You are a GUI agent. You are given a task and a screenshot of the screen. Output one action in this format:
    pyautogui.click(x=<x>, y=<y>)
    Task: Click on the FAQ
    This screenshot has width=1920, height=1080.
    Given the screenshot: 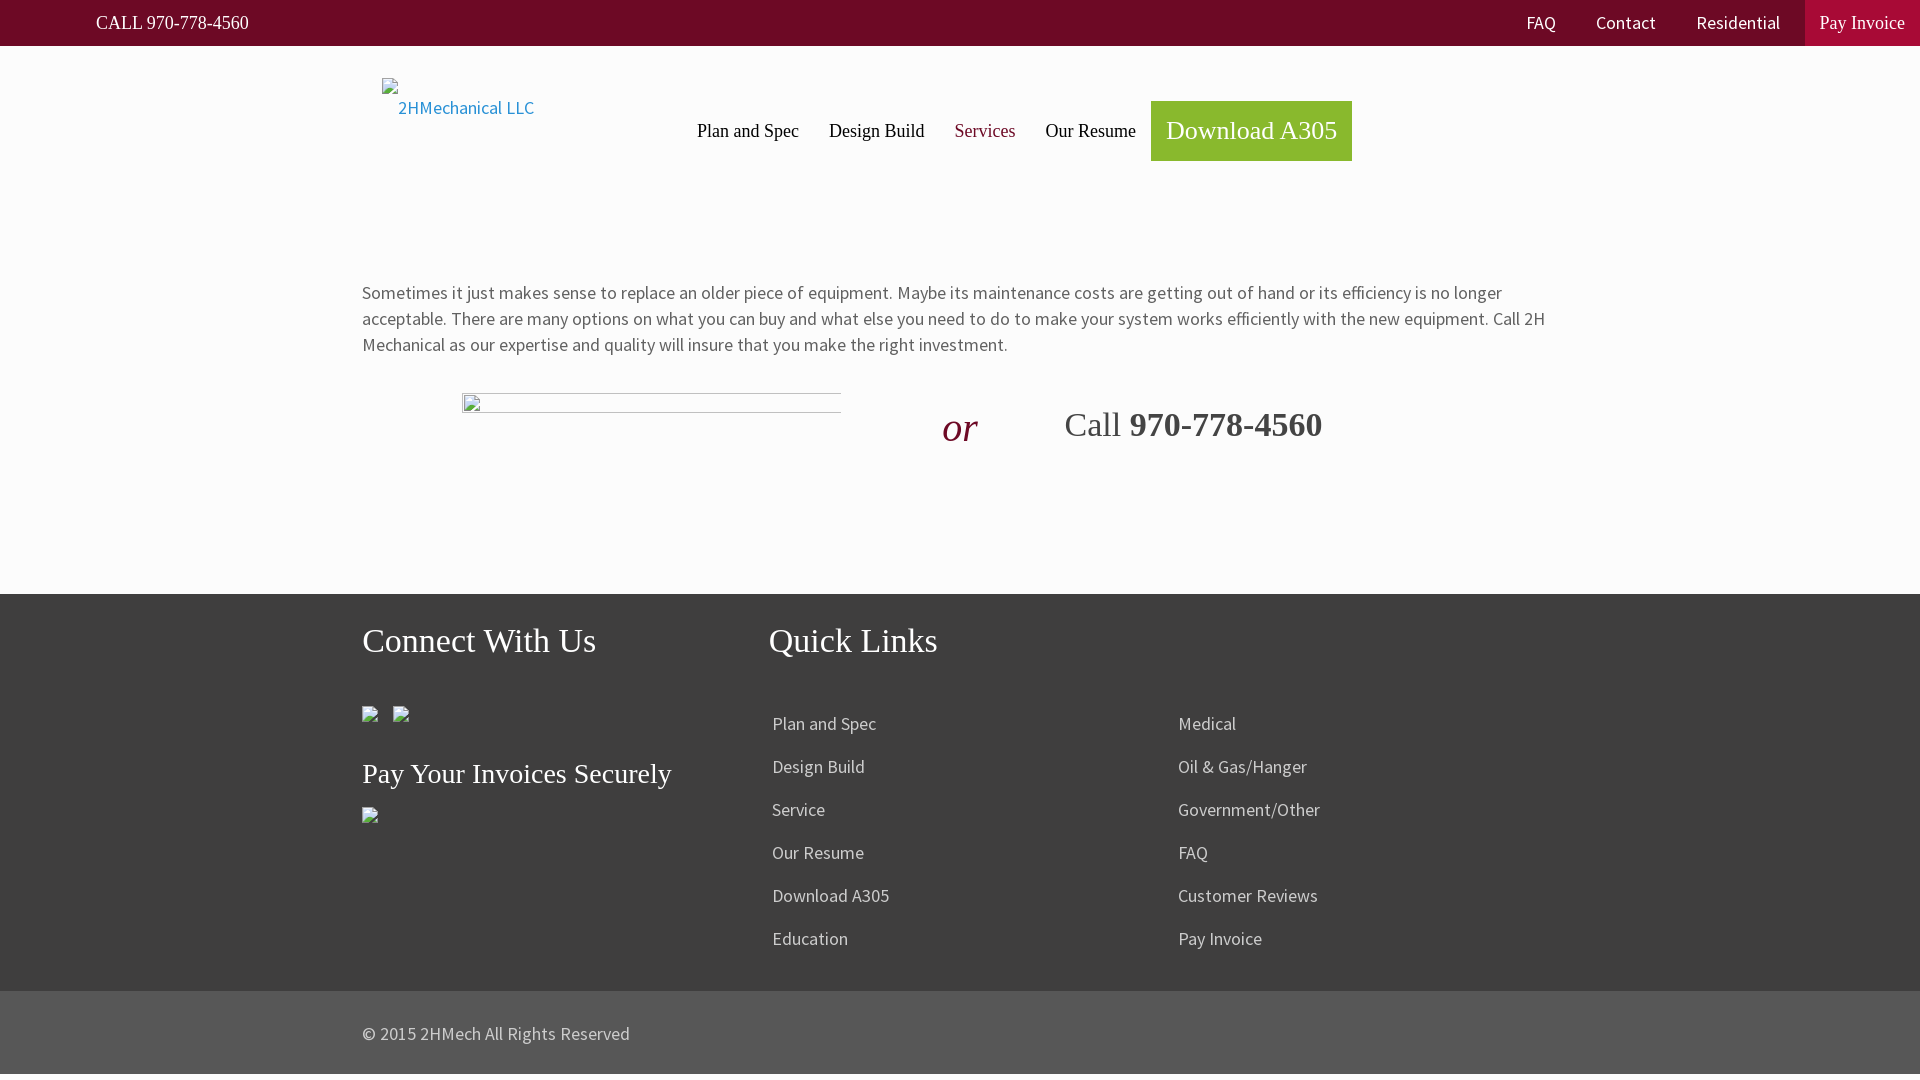 What is the action you would take?
    pyautogui.click(x=1366, y=854)
    